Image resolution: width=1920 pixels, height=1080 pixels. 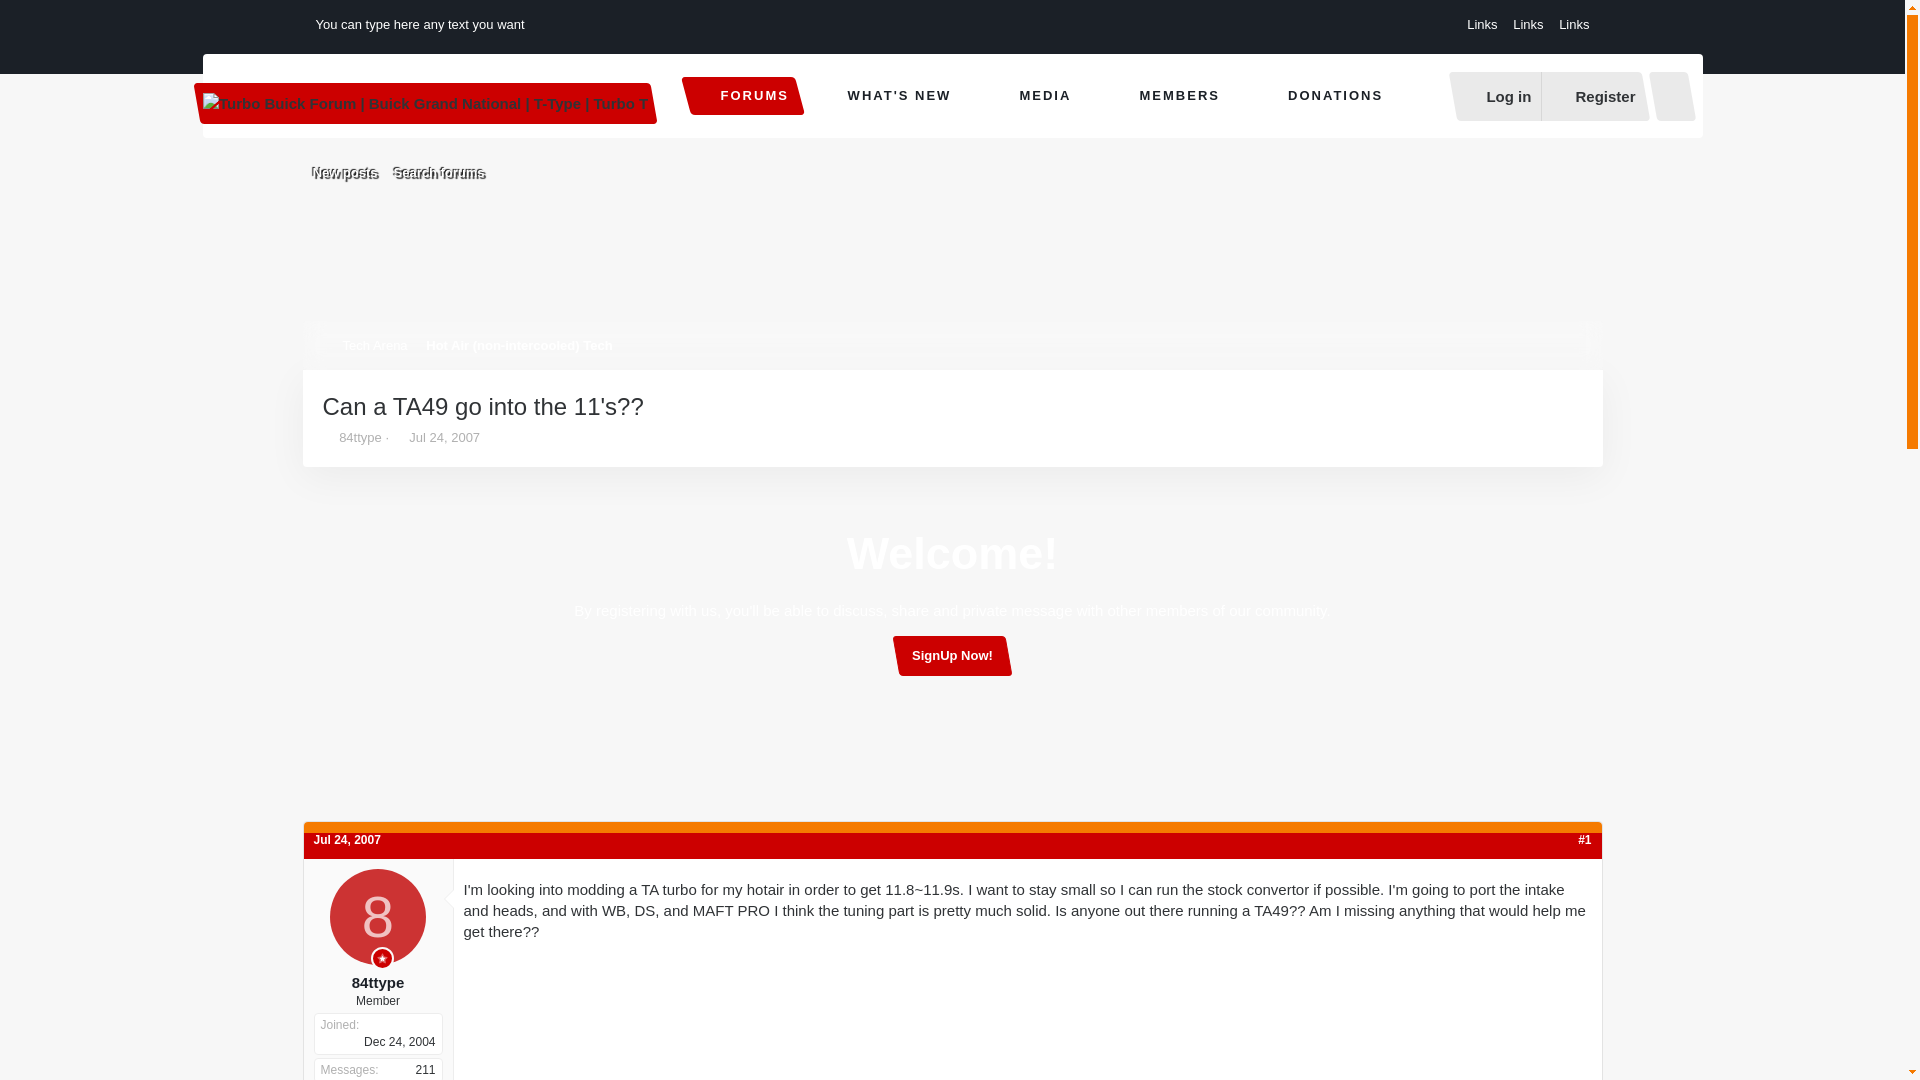 What do you see at coordinates (951, 172) in the screenshot?
I see `WHAT'S NEW` at bounding box center [951, 172].